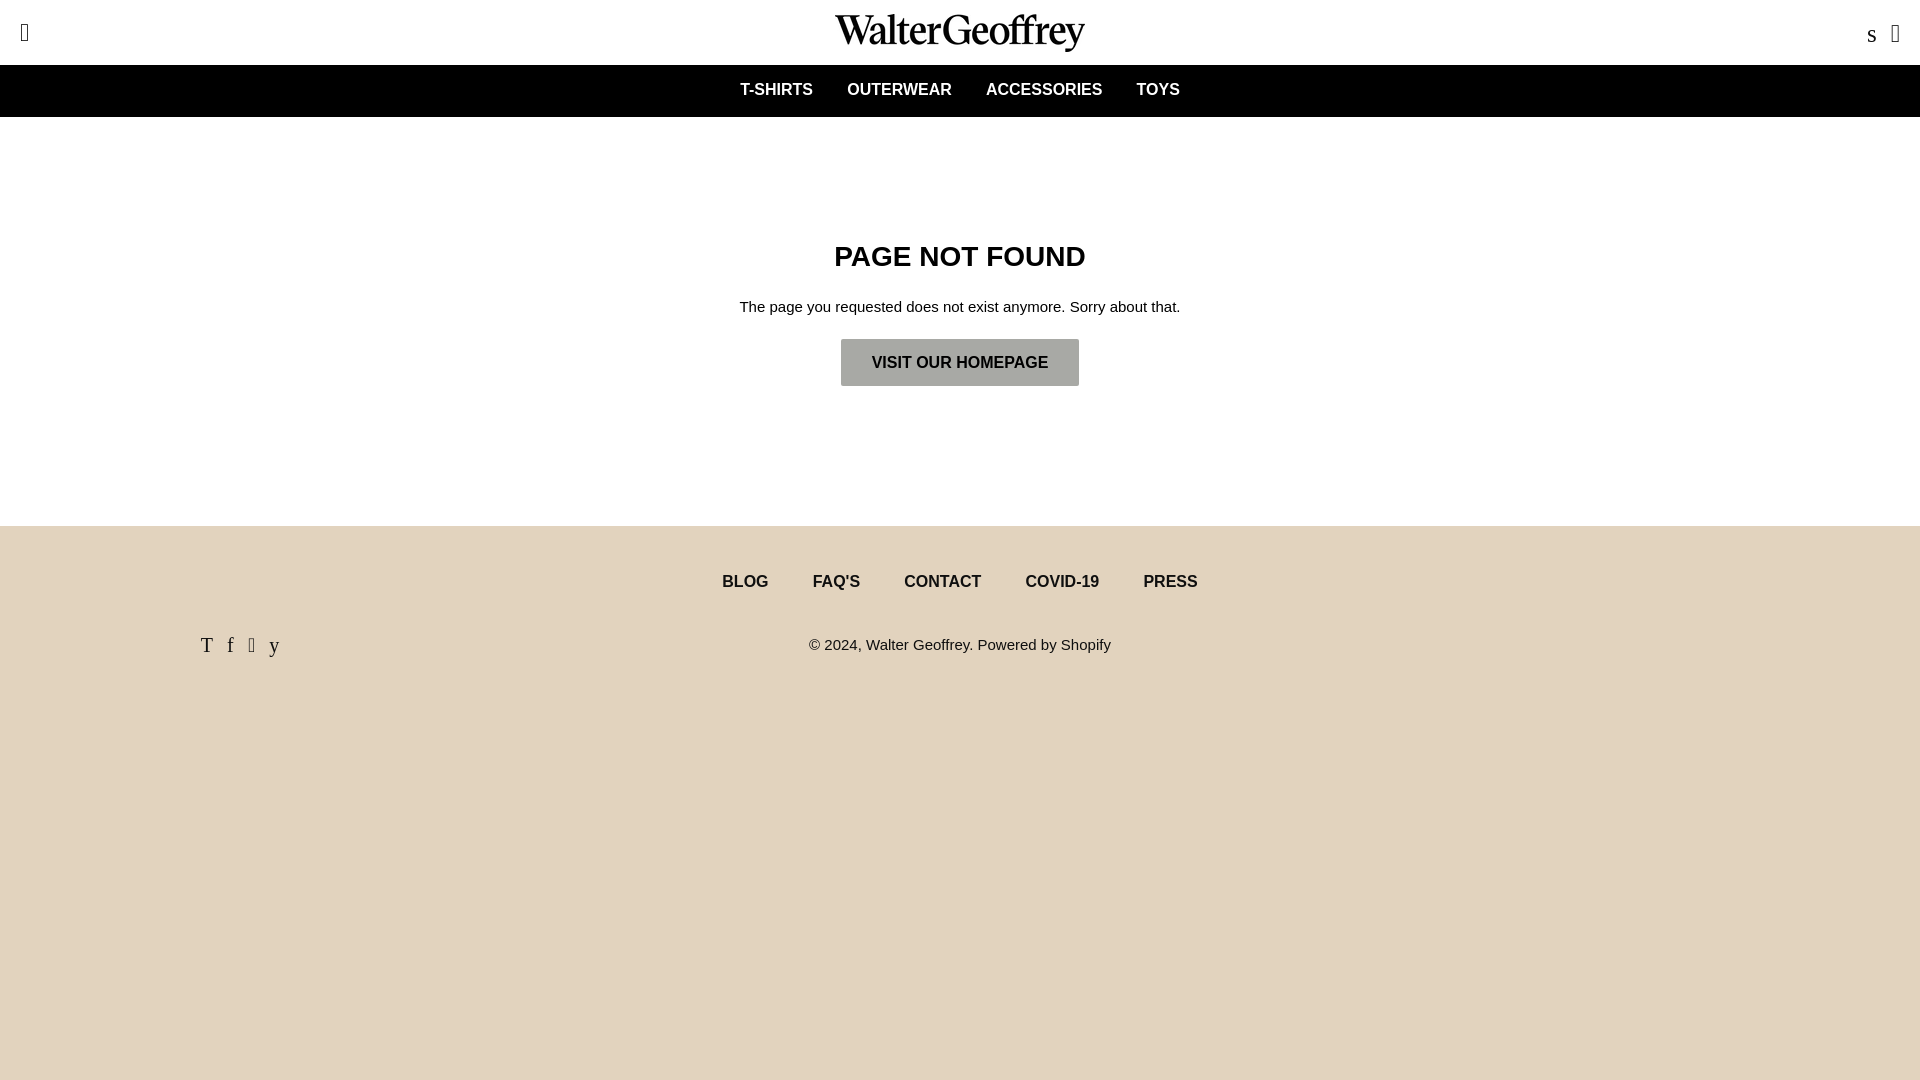 The width and height of the screenshot is (1920, 1080). I want to click on FAQ'S, so click(836, 582).